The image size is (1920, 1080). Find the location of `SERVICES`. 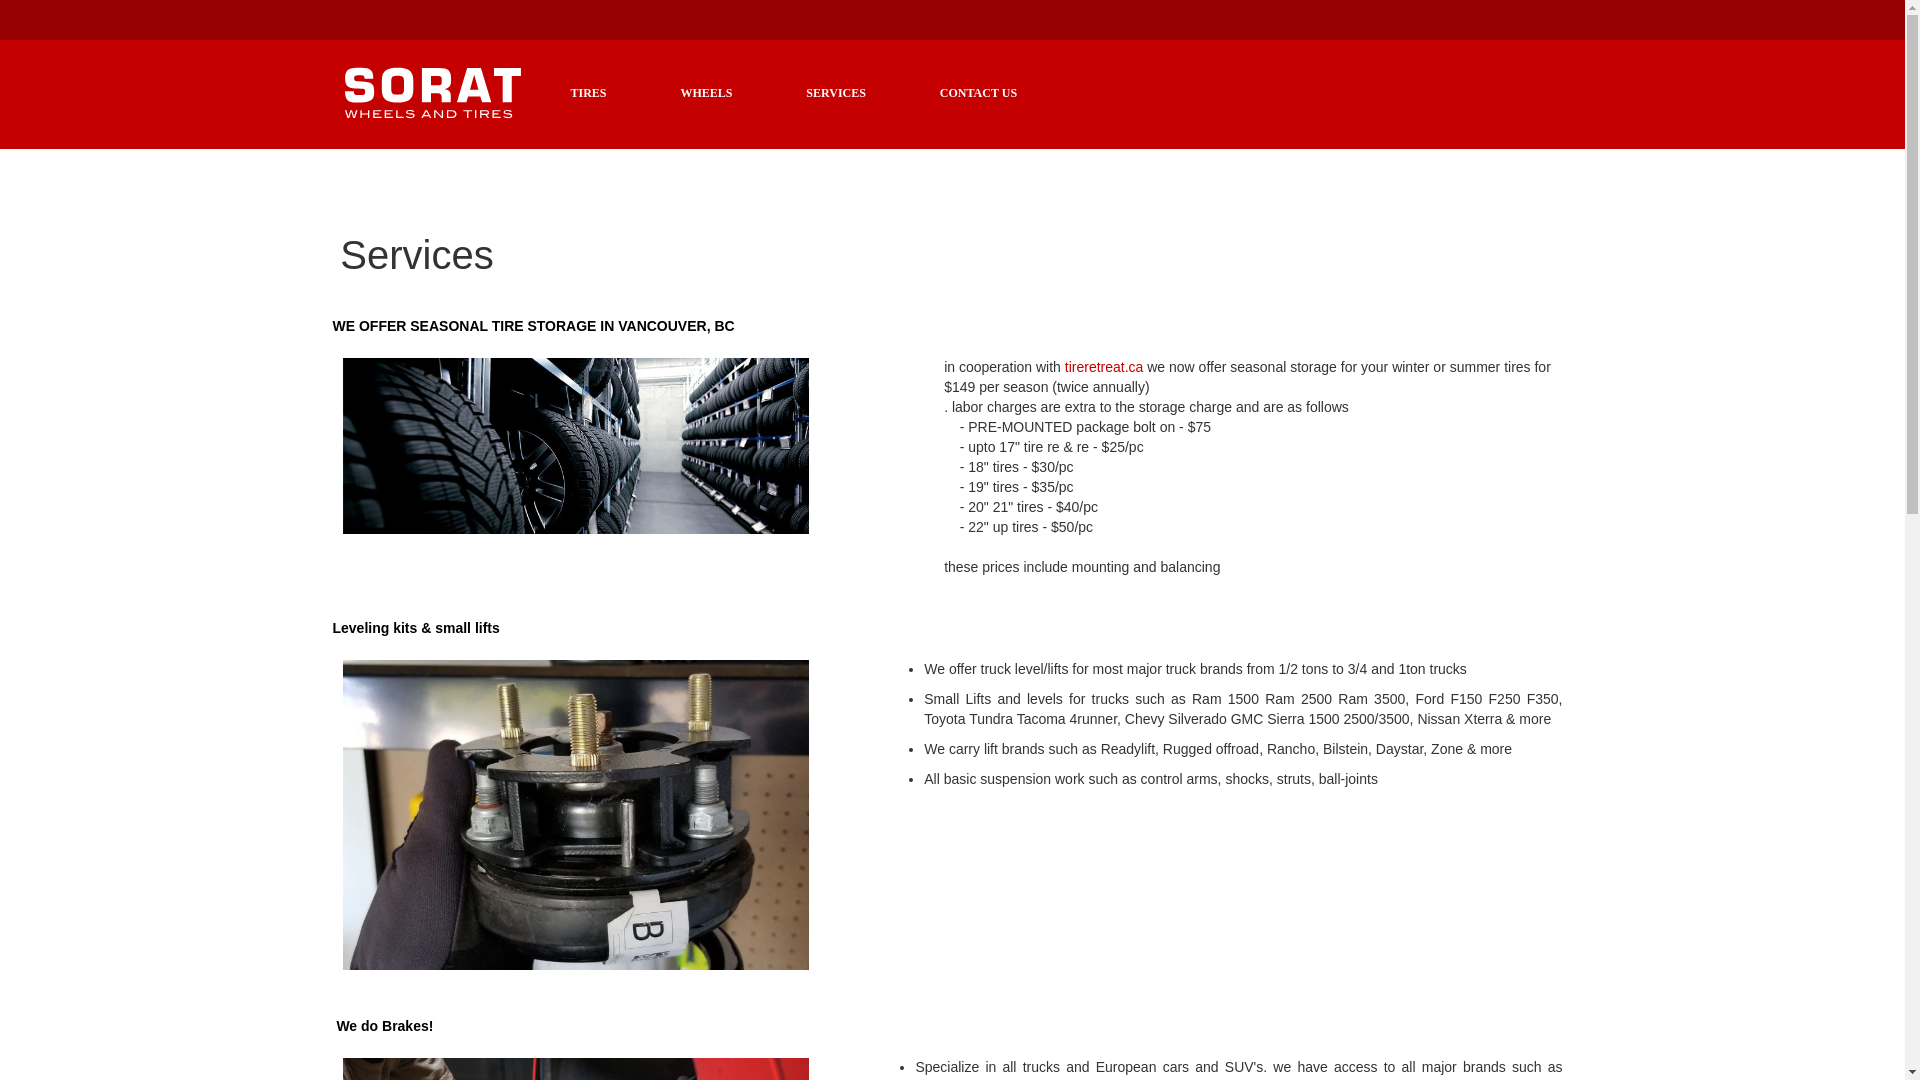

SERVICES is located at coordinates (836, 92).